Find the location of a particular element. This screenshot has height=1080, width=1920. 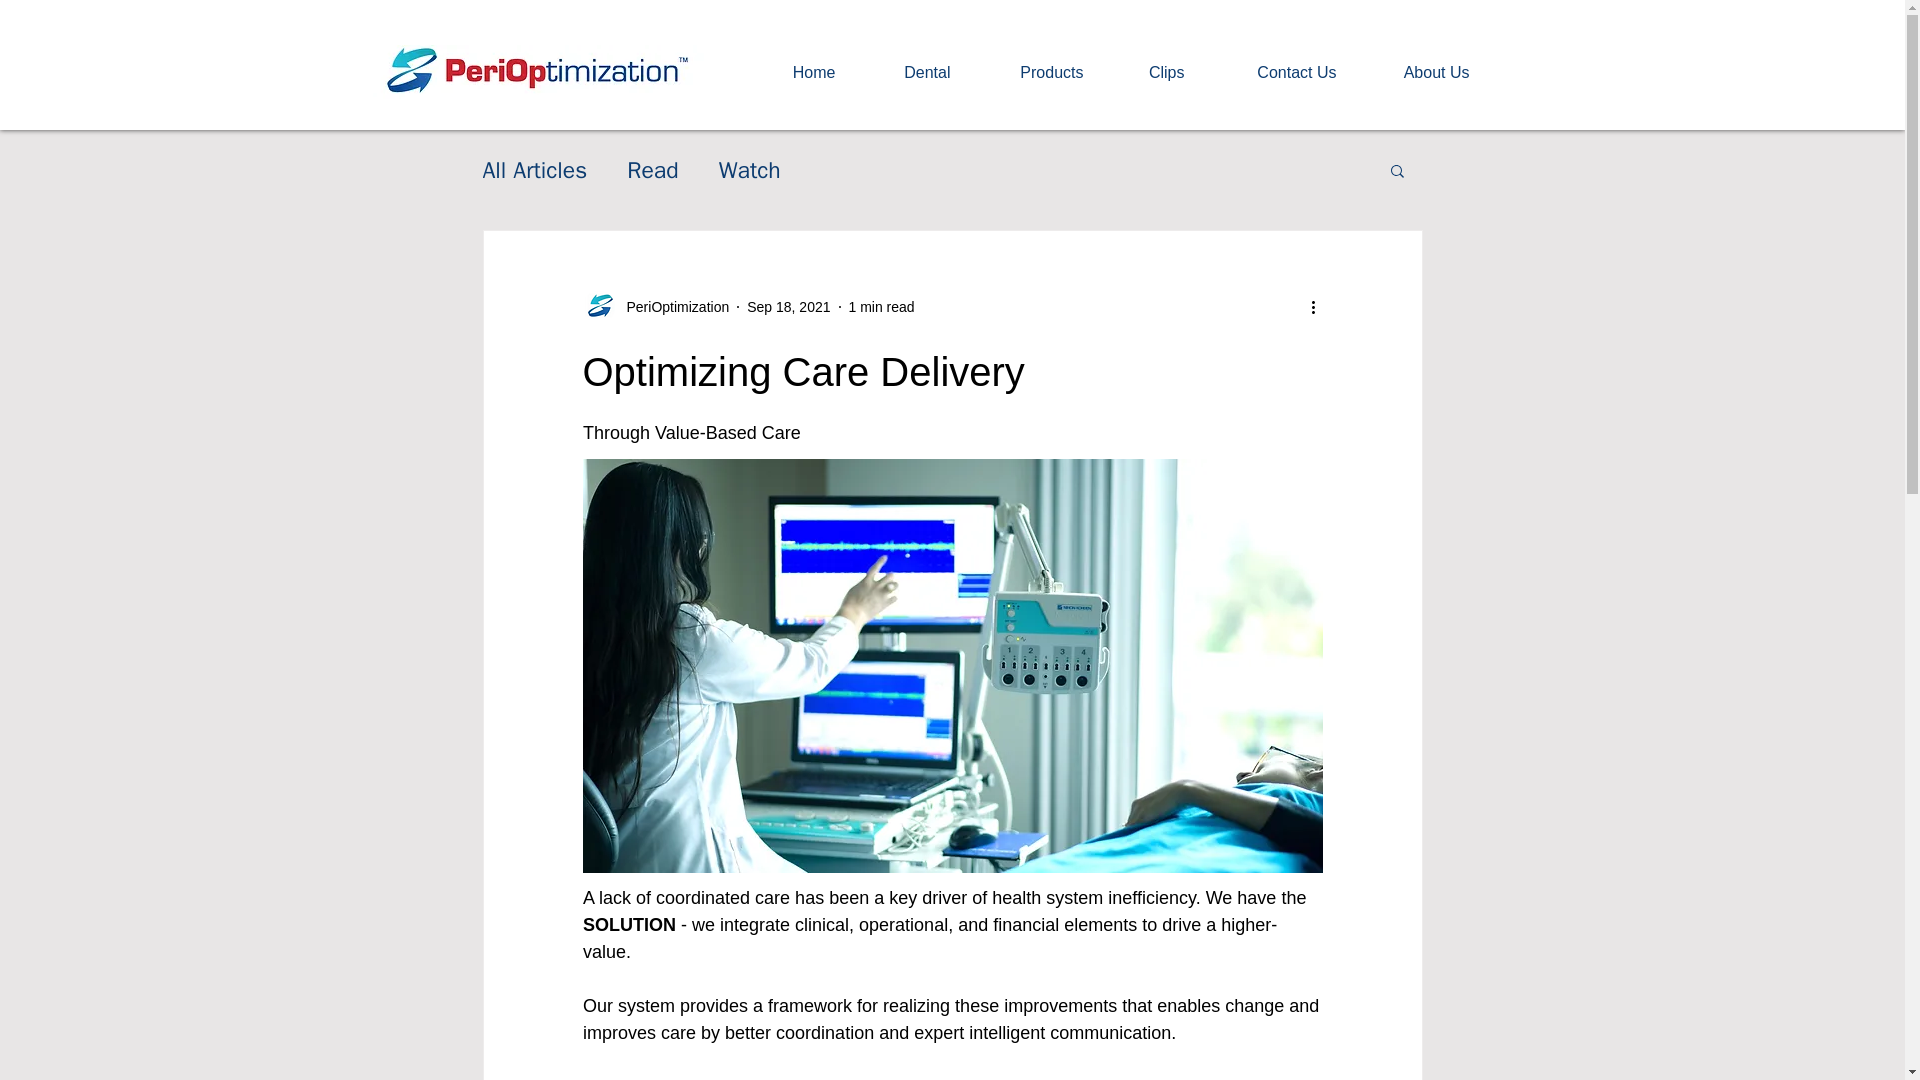

All Articles is located at coordinates (534, 169).